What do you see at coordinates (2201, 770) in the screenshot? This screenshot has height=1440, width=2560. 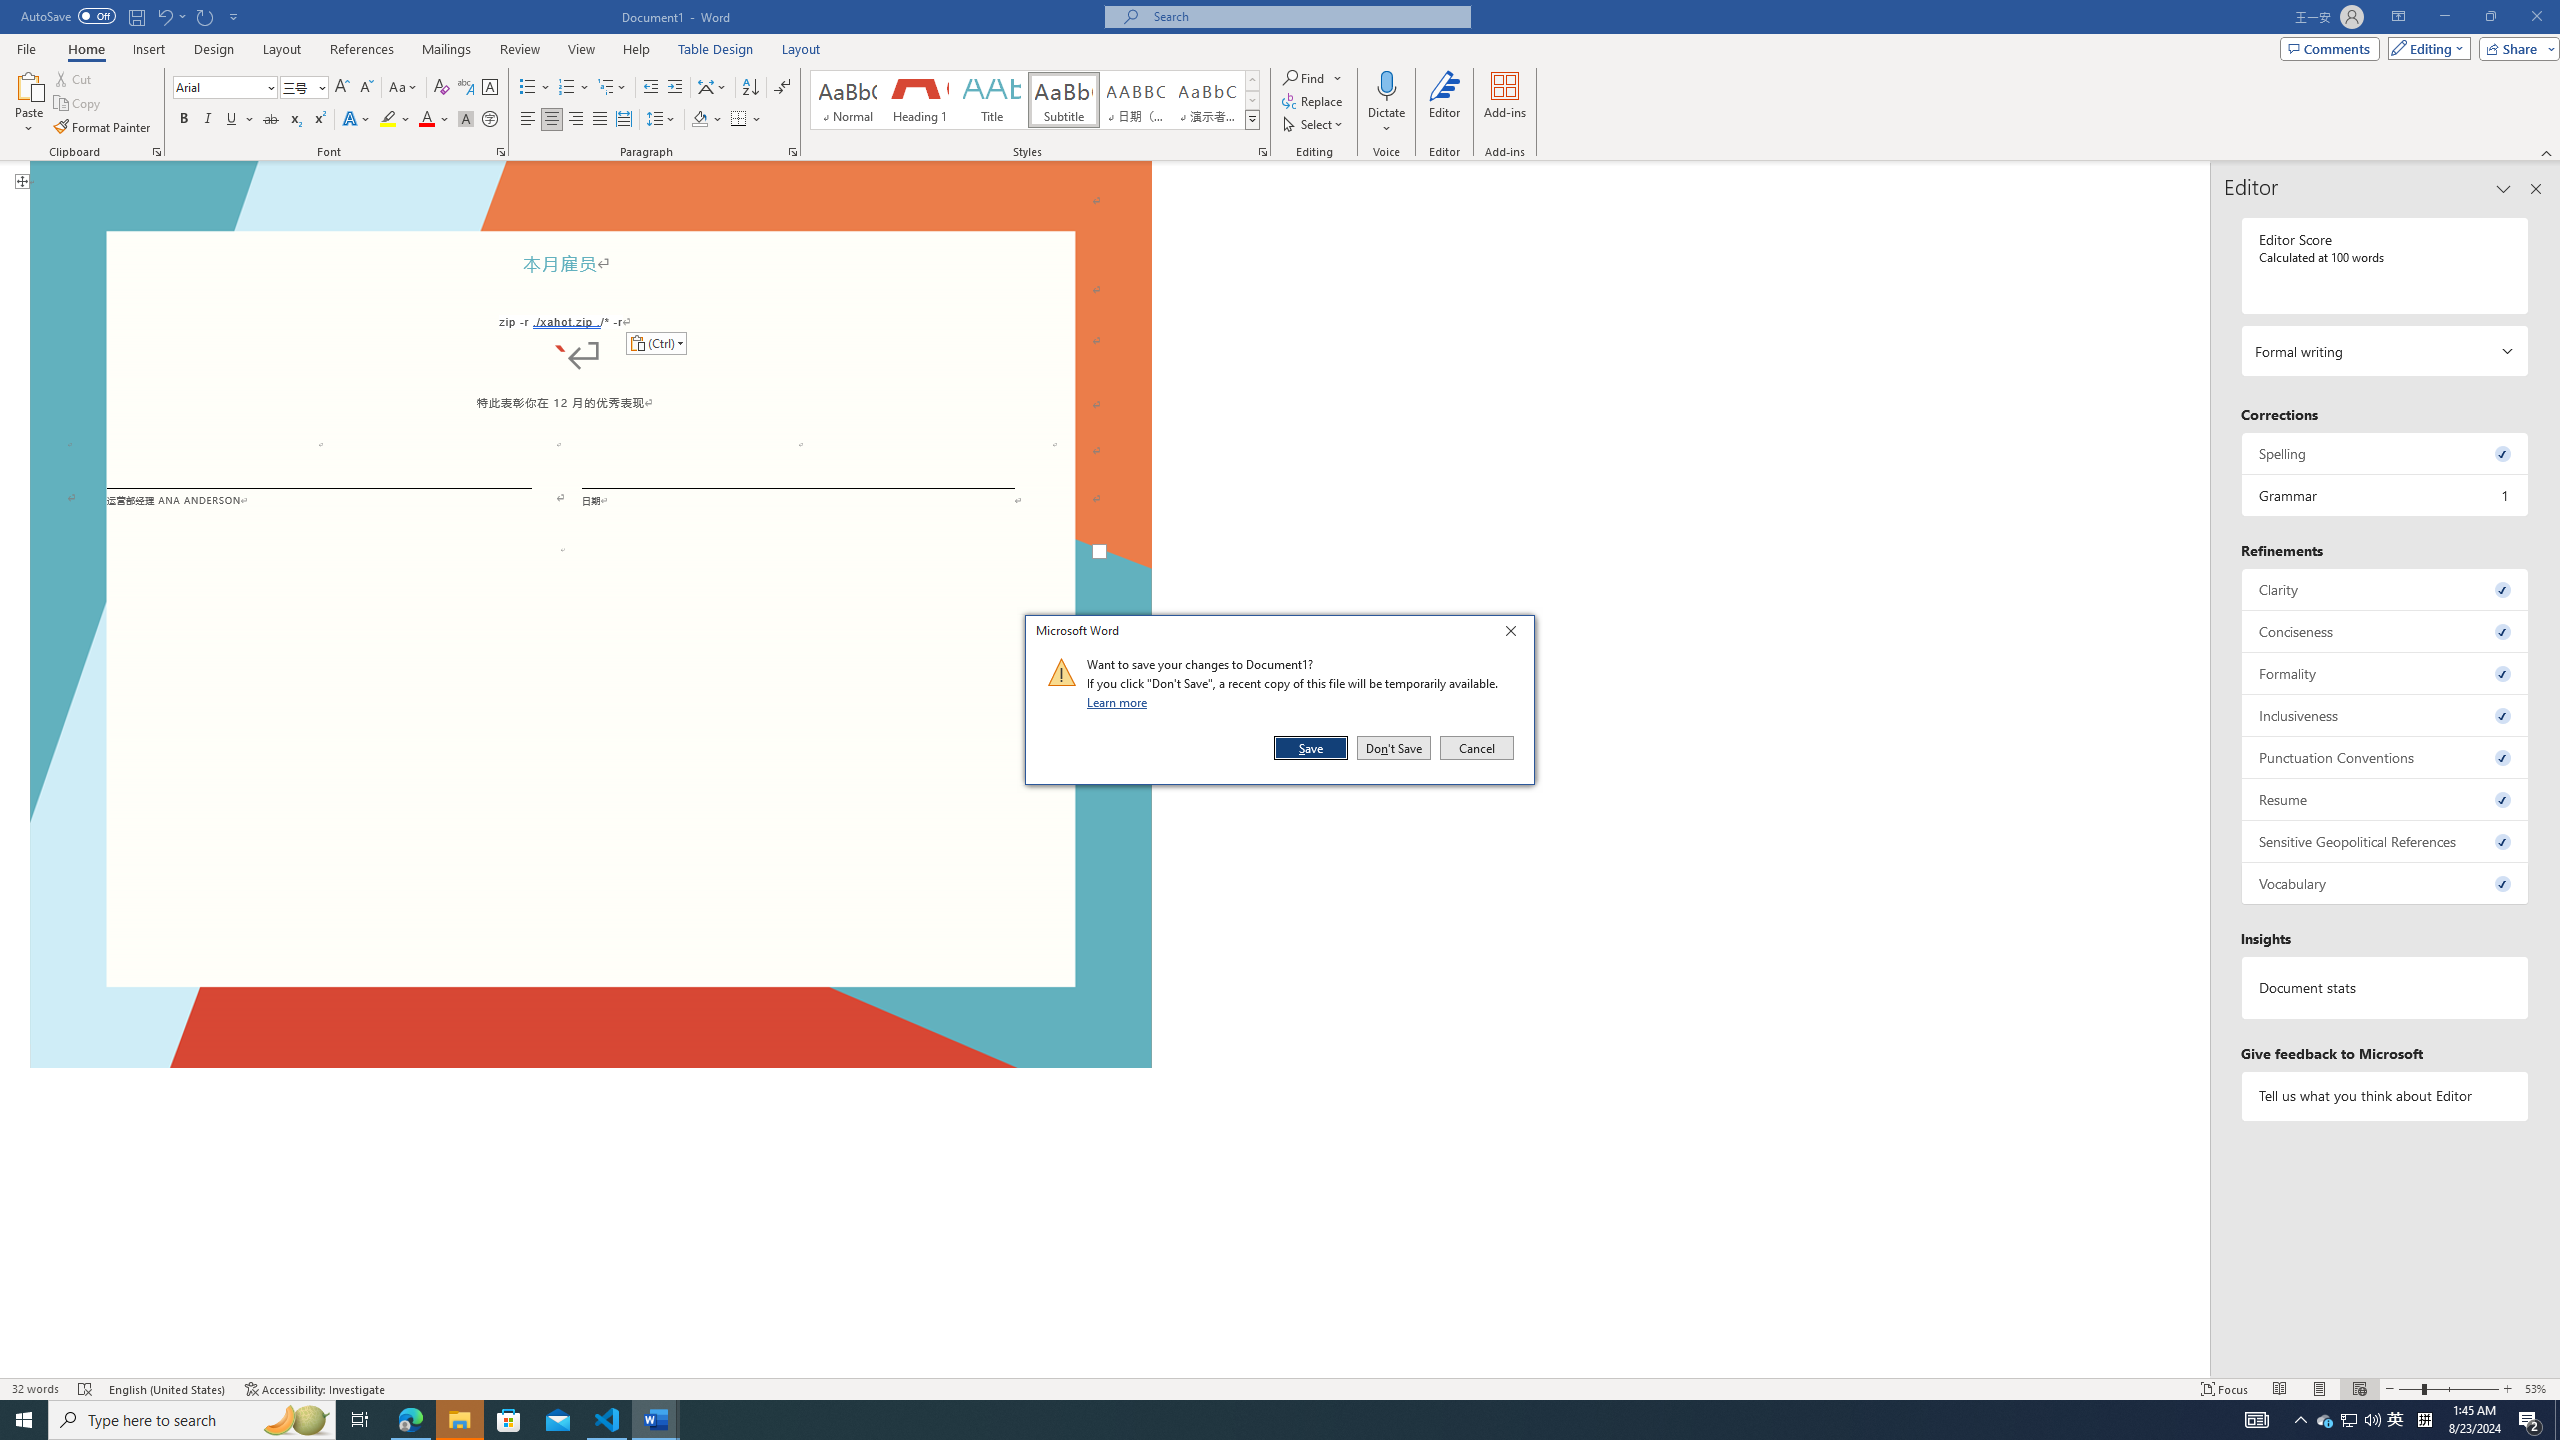 I see `Class: NetUIScrollBar` at bounding box center [2201, 770].